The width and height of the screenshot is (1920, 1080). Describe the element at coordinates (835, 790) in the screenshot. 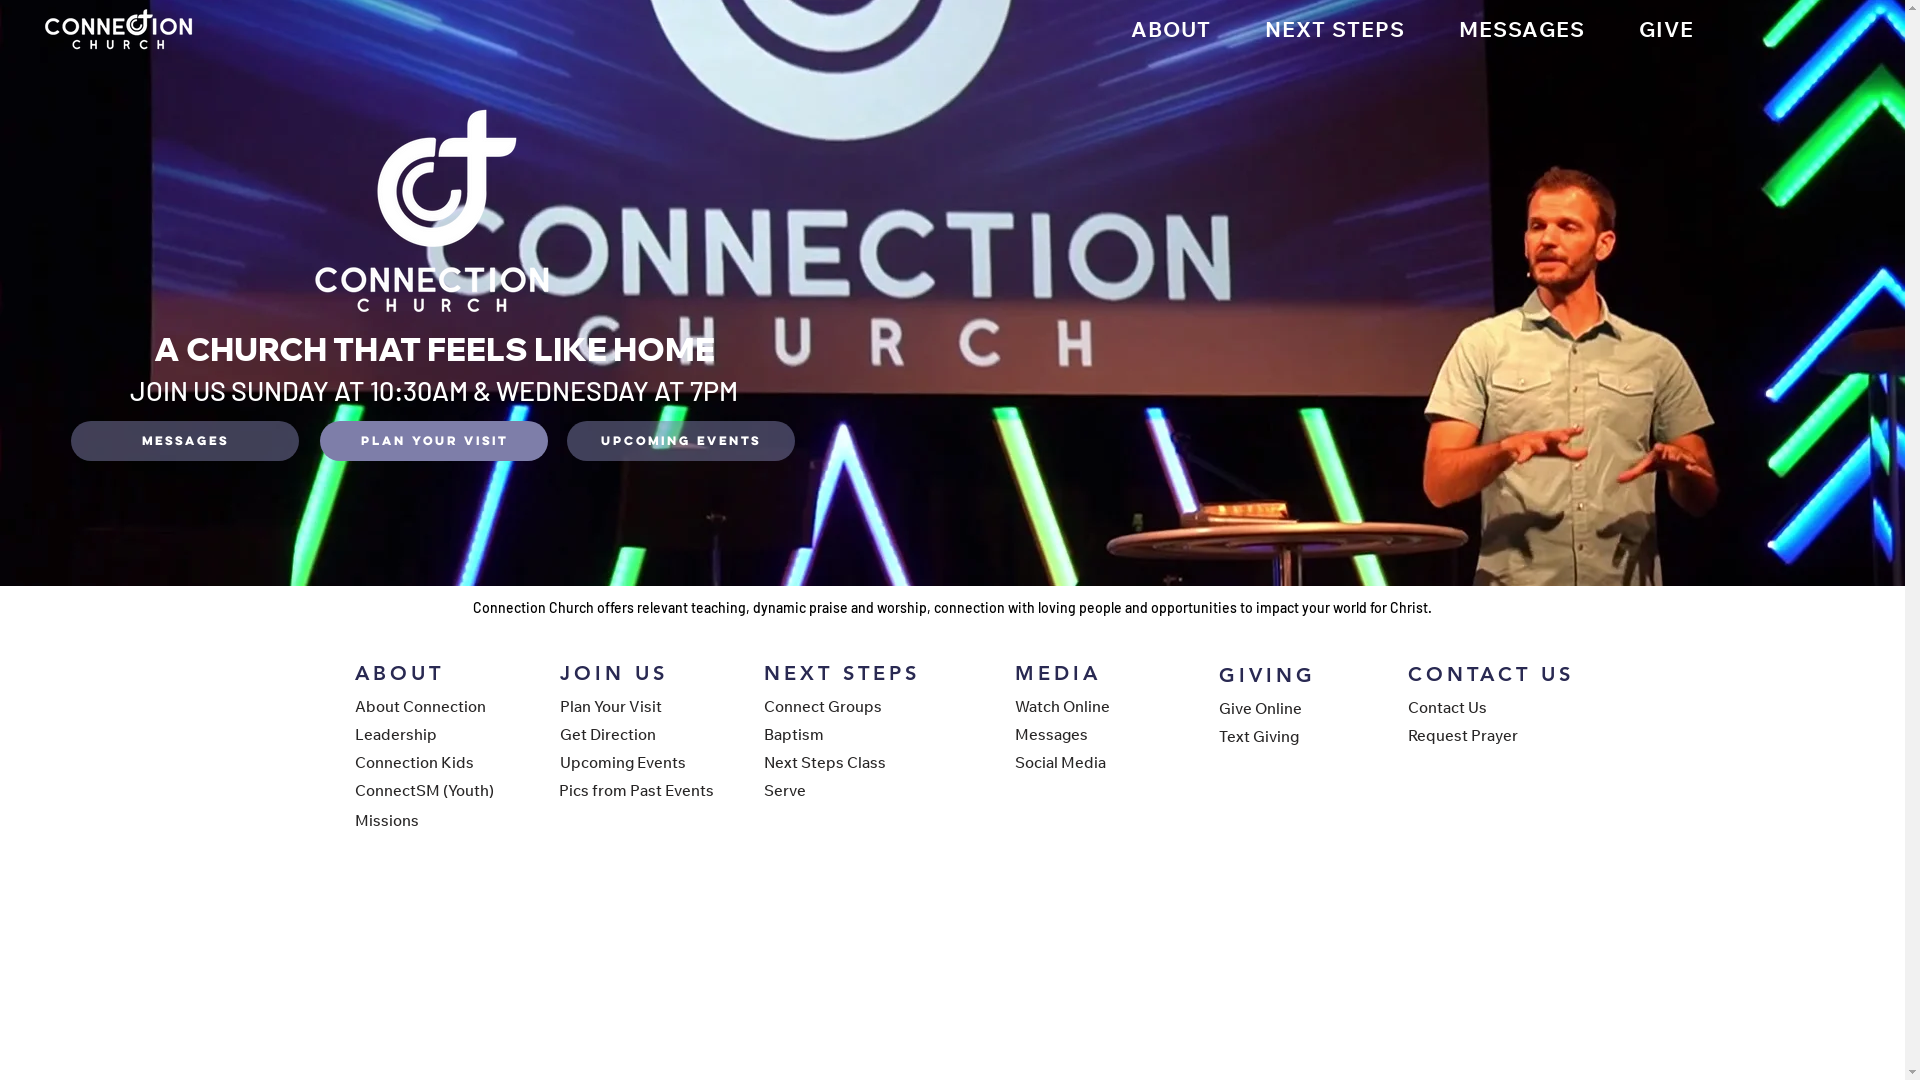

I see `Serve` at that location.